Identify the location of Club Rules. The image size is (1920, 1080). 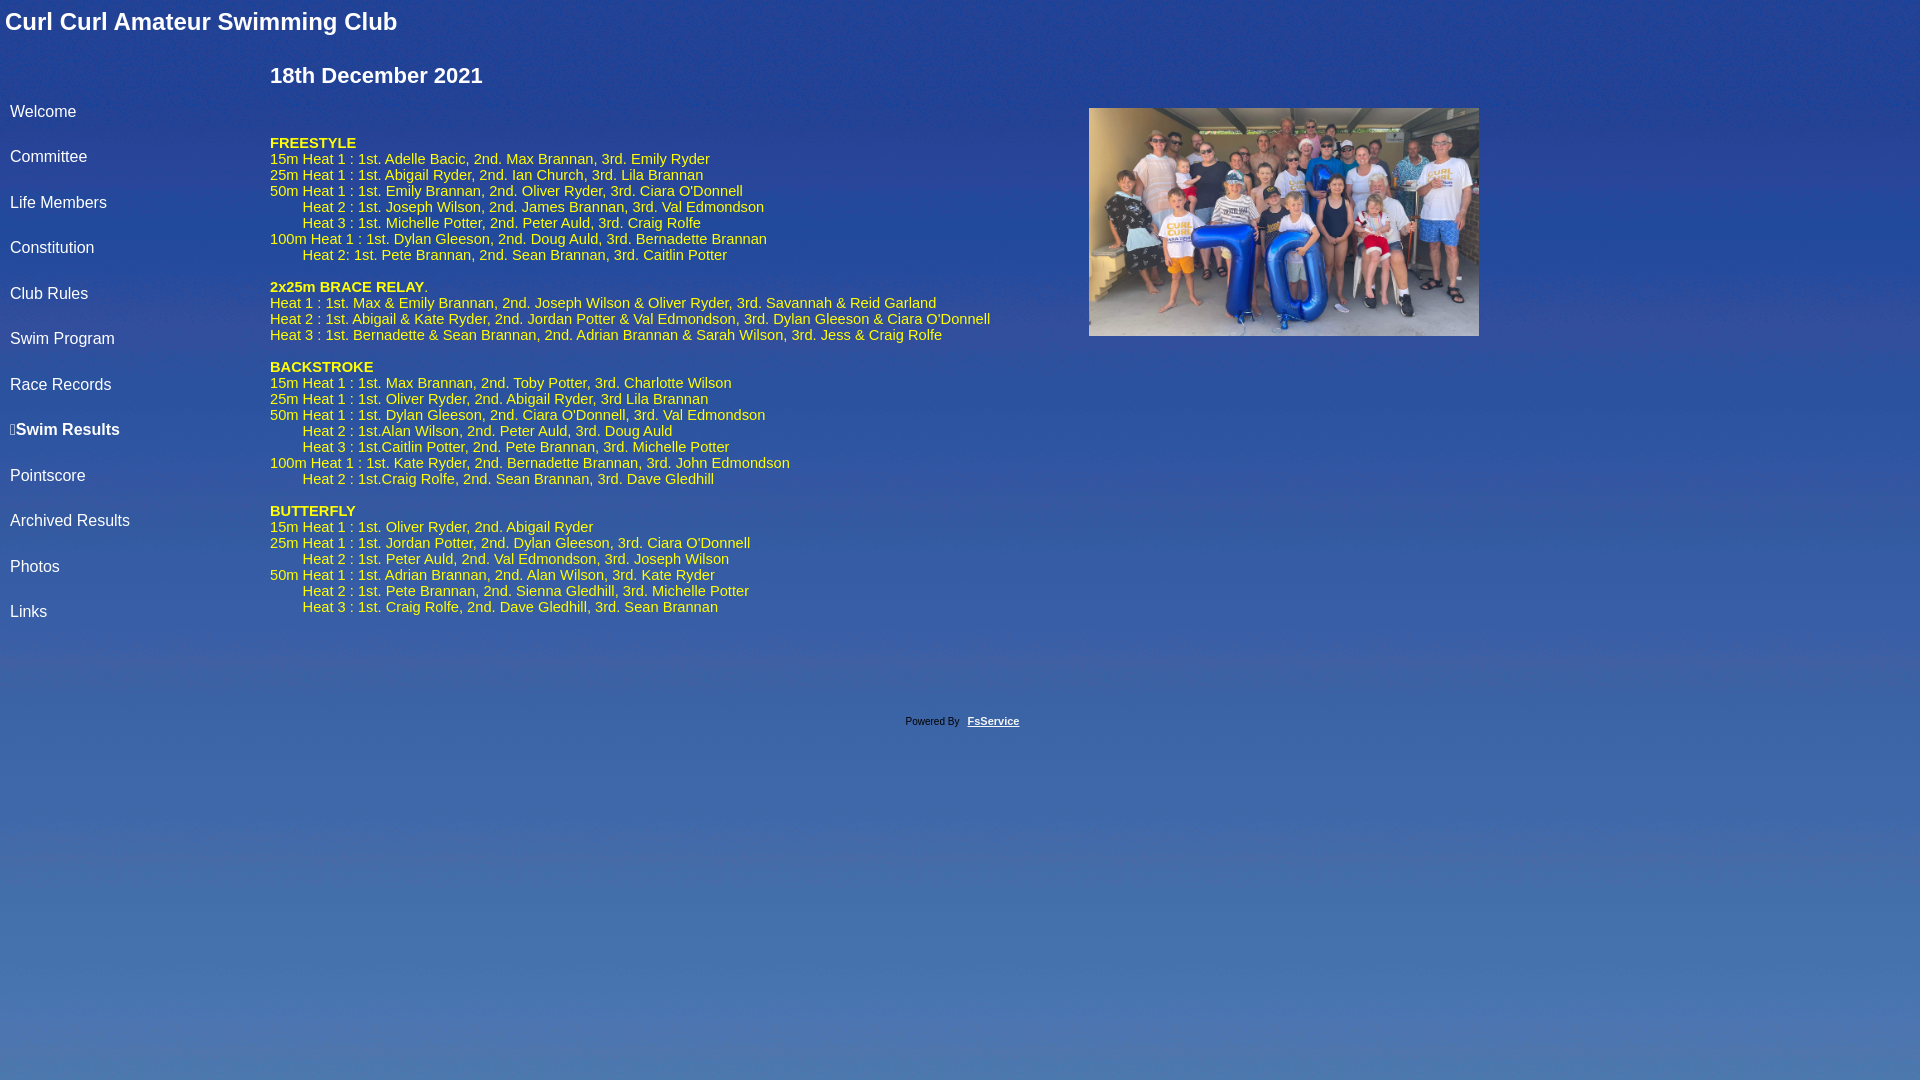
(132, 294).